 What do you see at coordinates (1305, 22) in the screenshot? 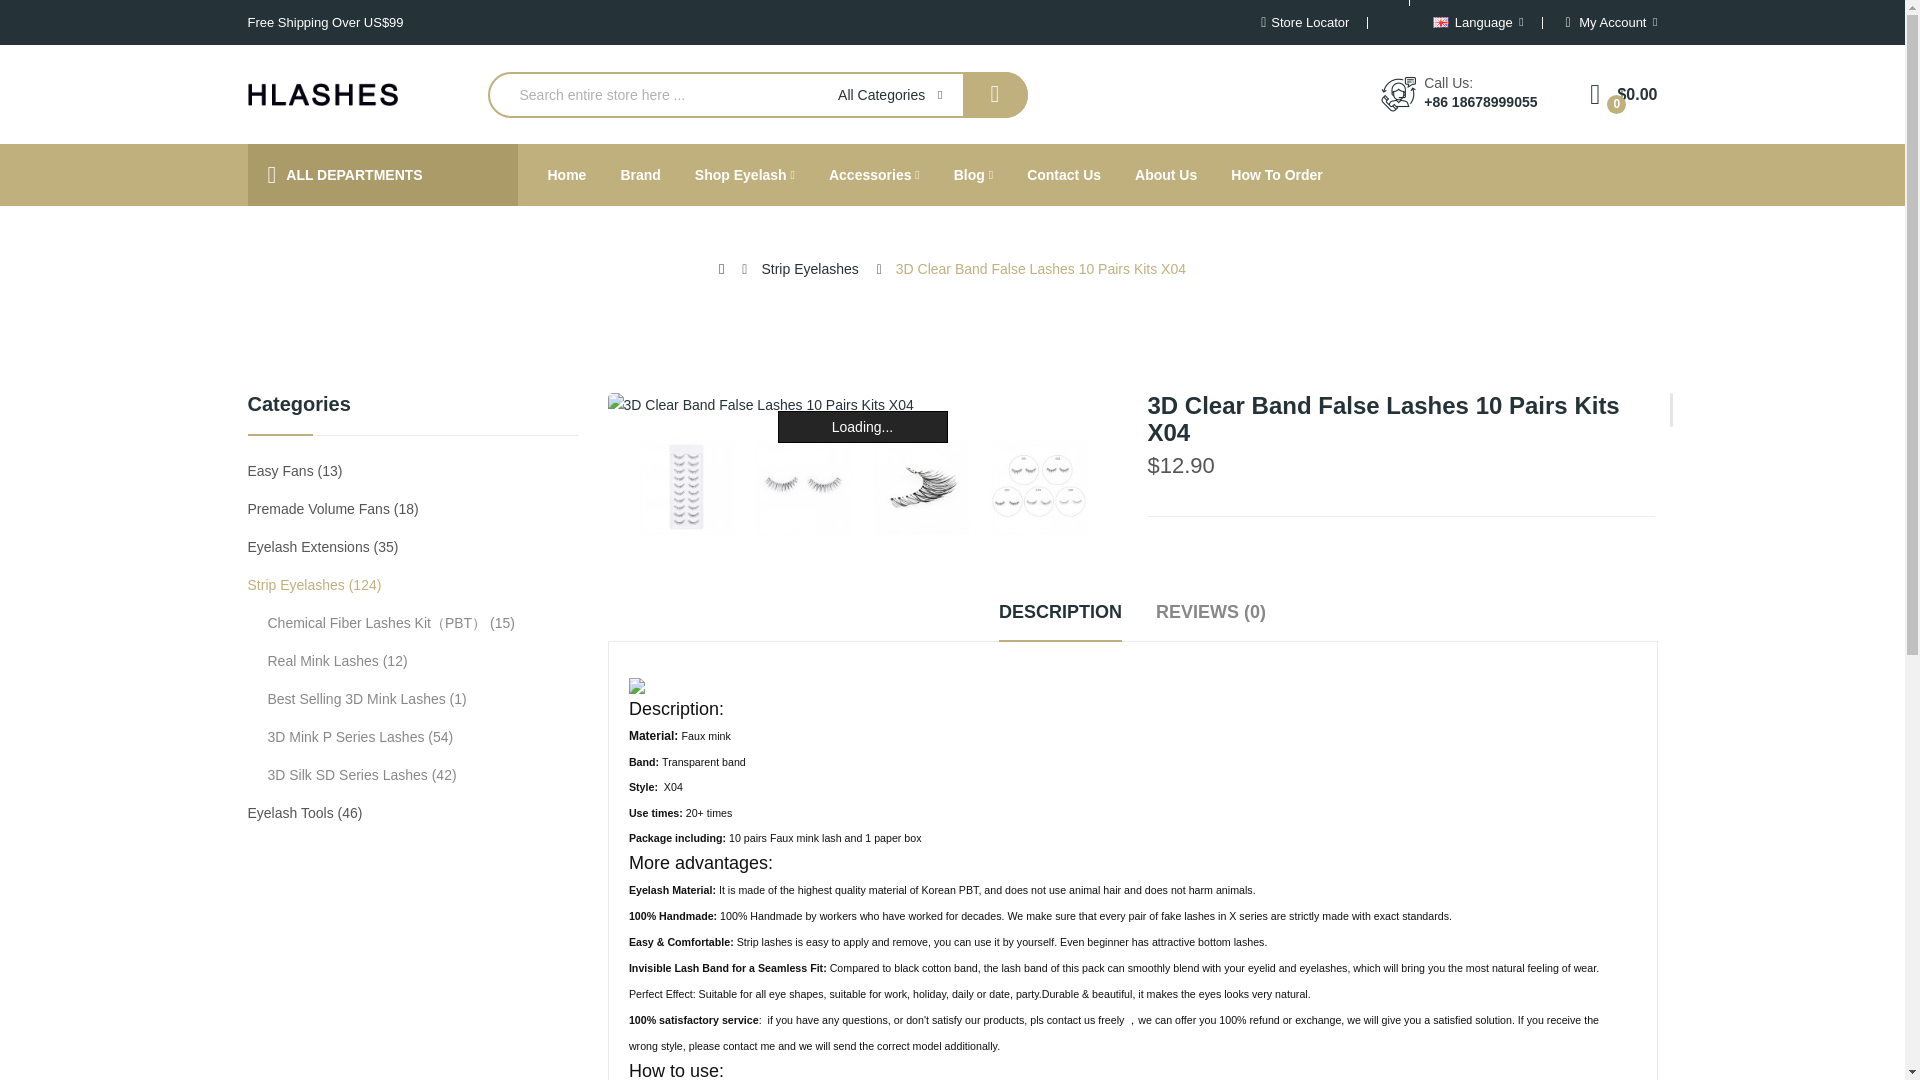
I see `Store Locator` at bounding box center [1305, 22].